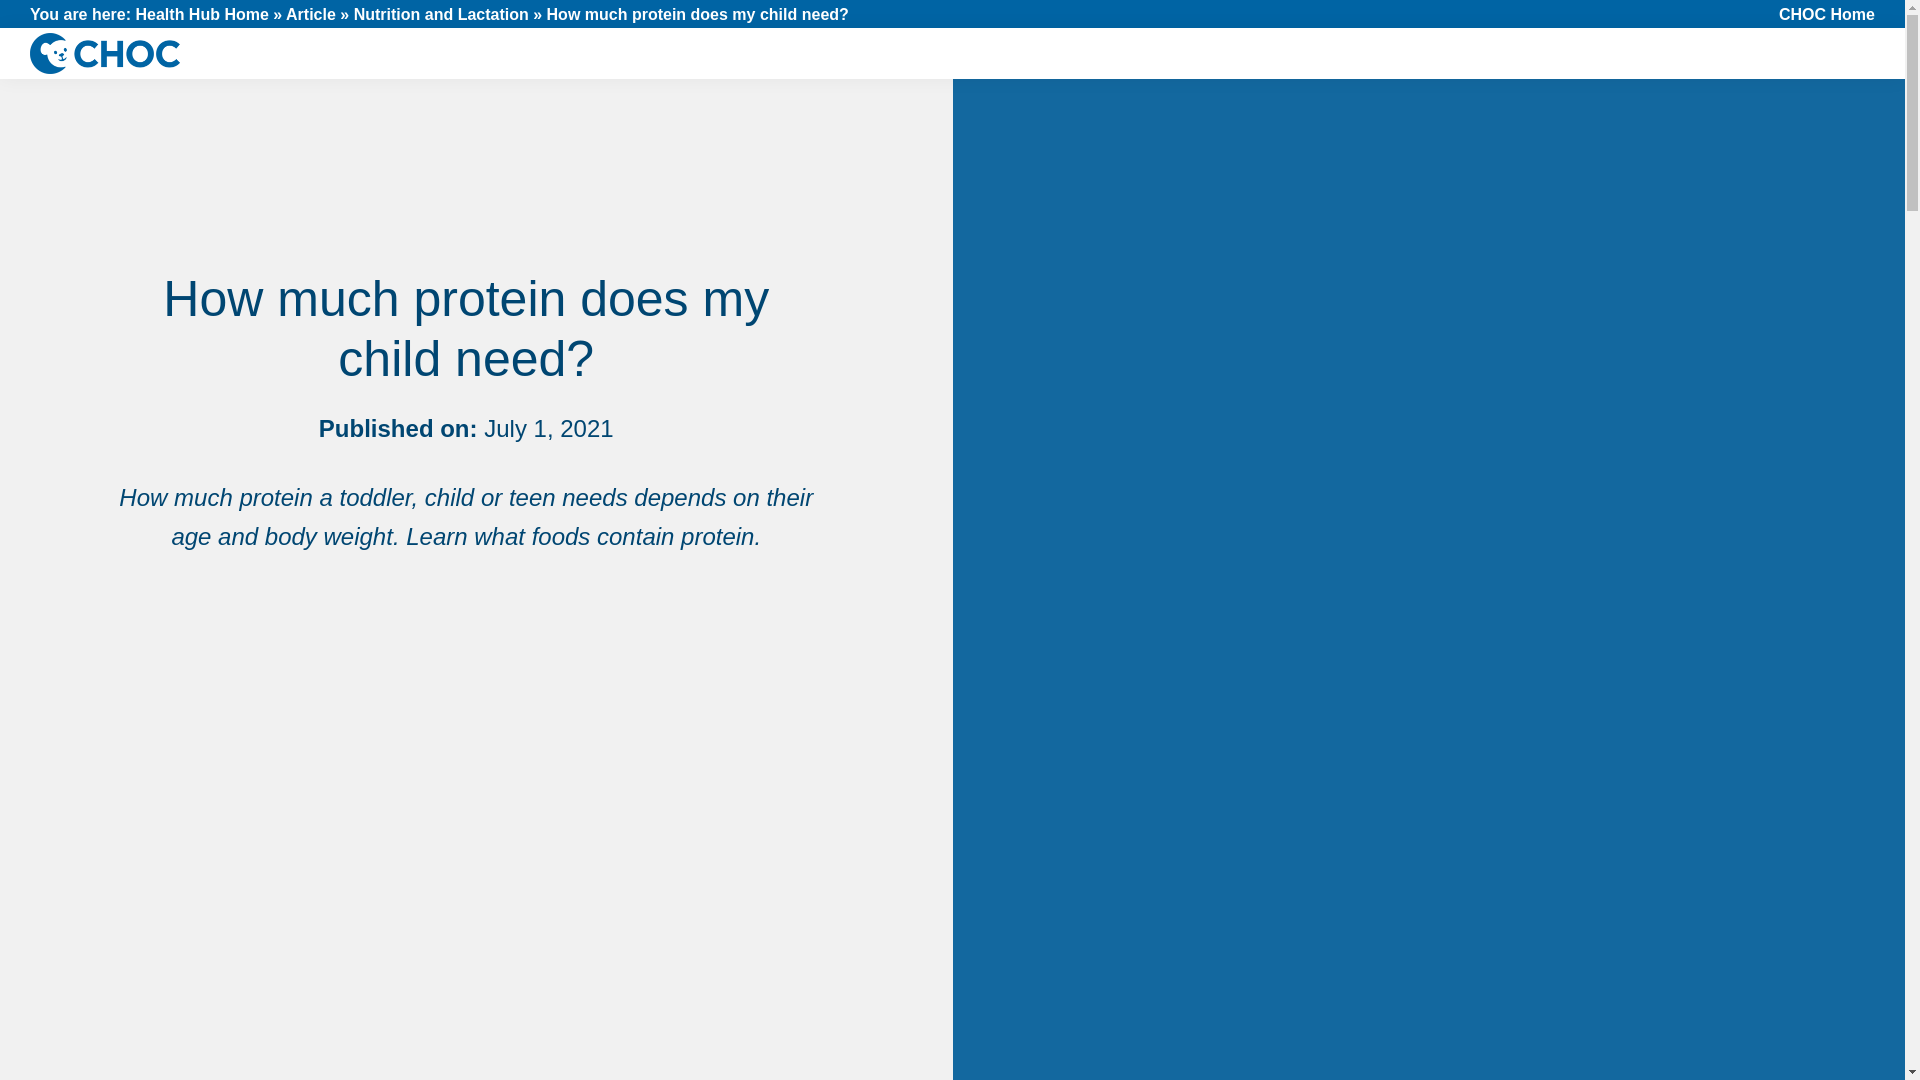 This screenshot has width=1920, height=1080. What do you see at coordinates (311, 14) in the screenshot?
I see `Article` at bounding box center [311, 14].